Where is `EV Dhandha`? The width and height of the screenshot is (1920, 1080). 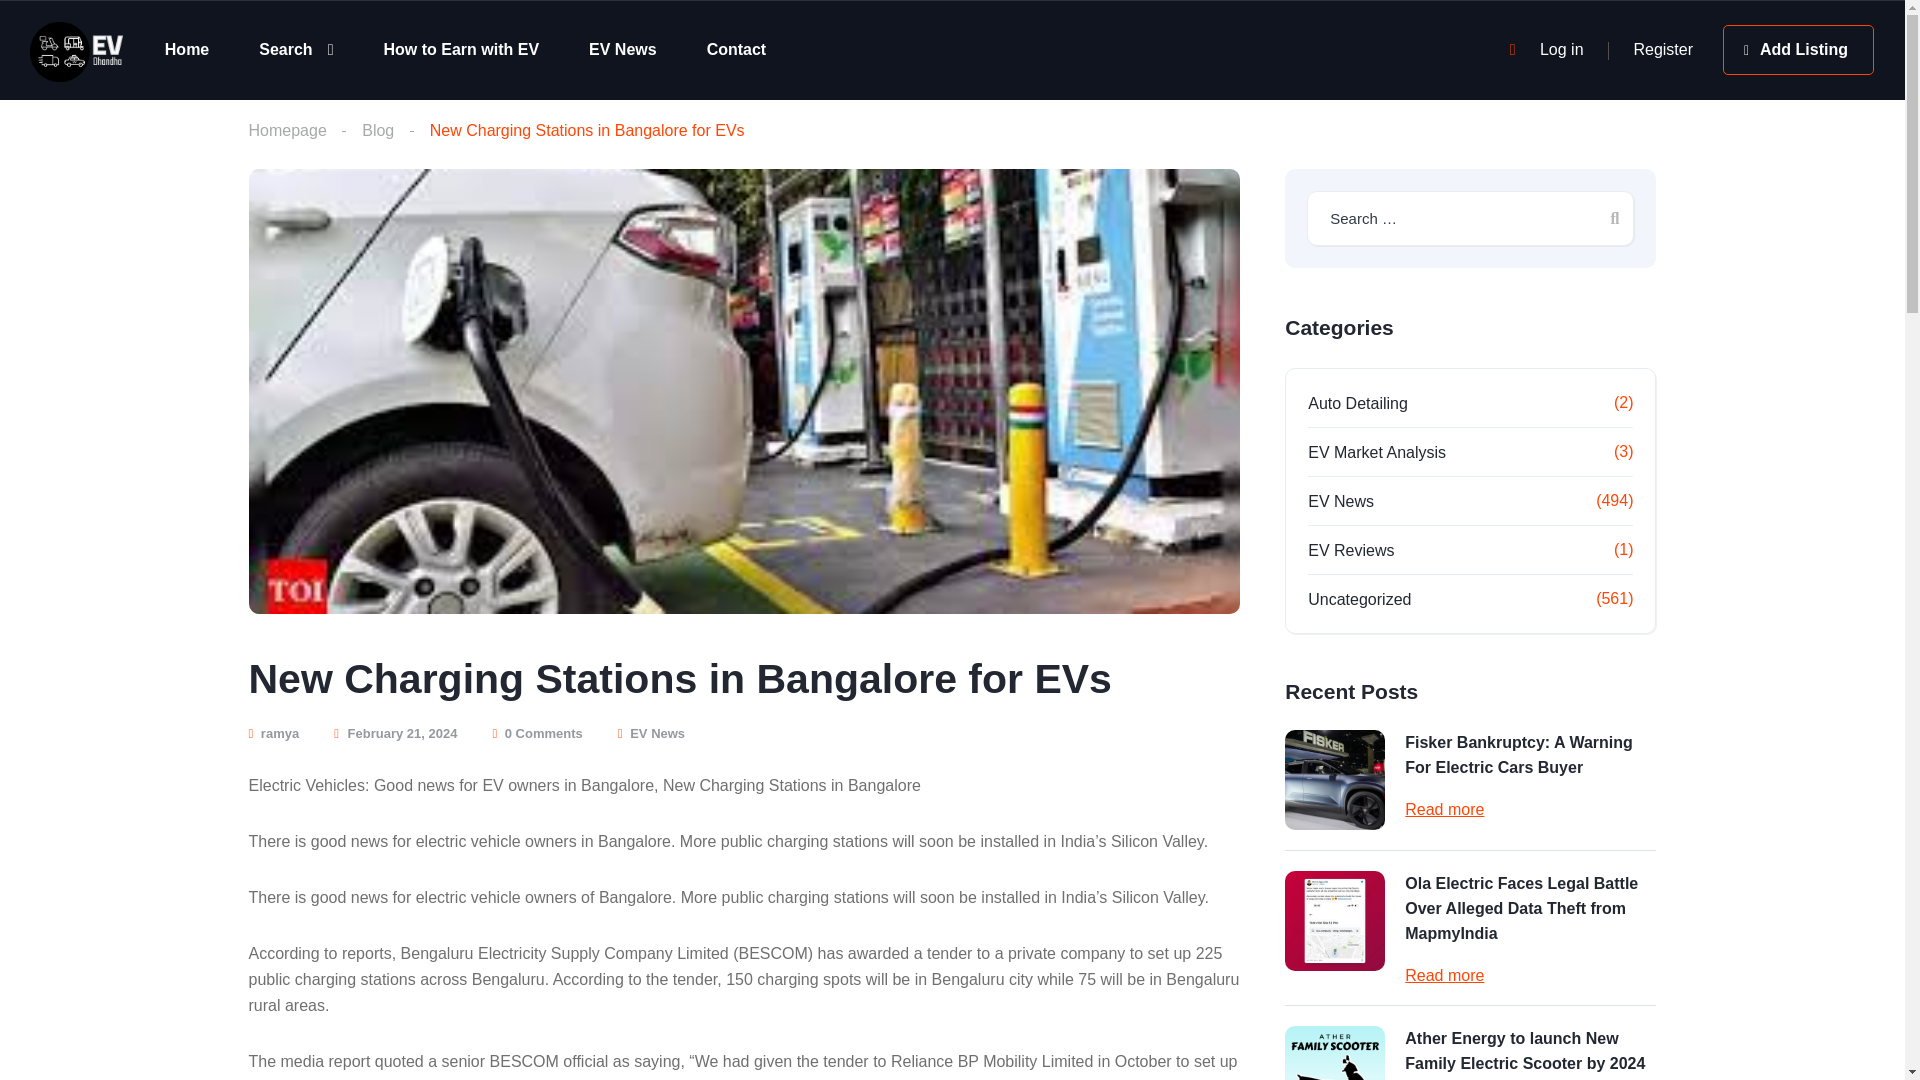 EV Dhandha is located at coordinates (76, 50).